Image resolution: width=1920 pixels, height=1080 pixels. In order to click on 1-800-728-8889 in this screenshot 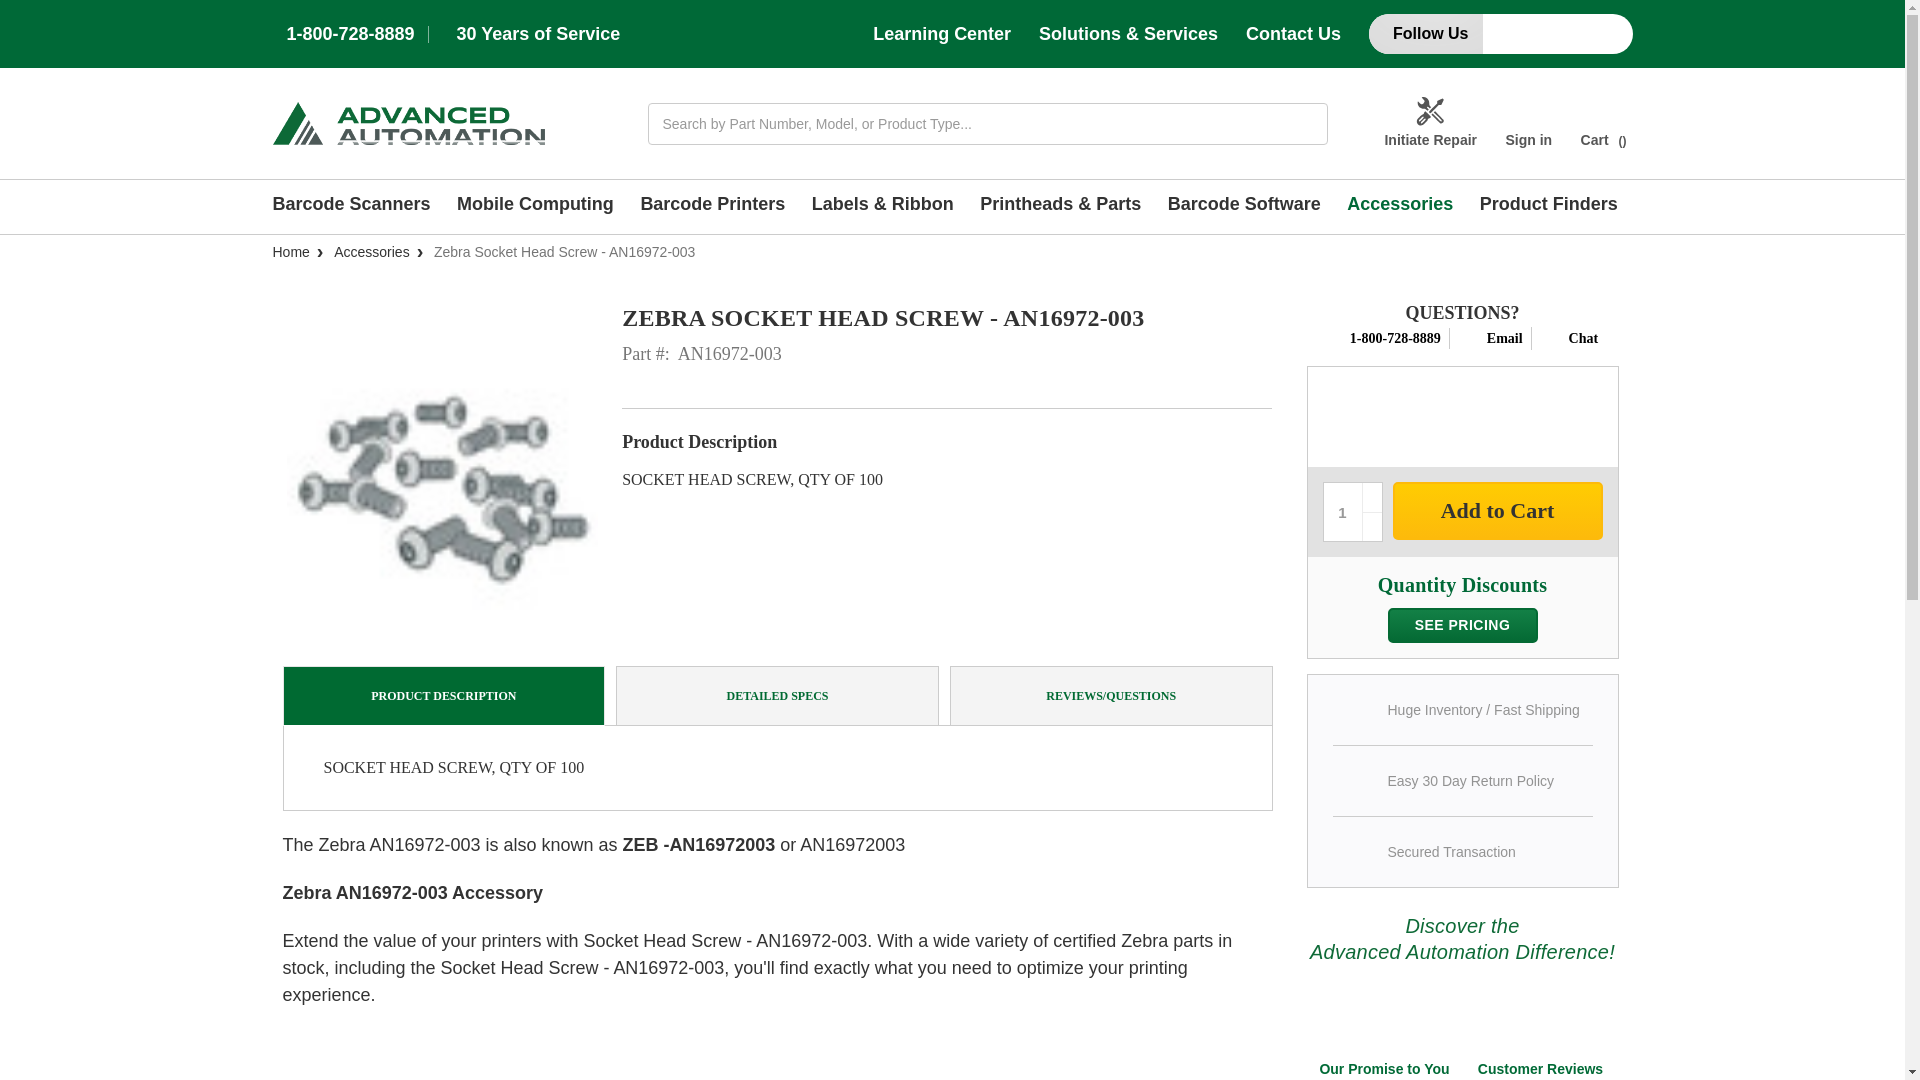, I will do `click(350, 34)`.